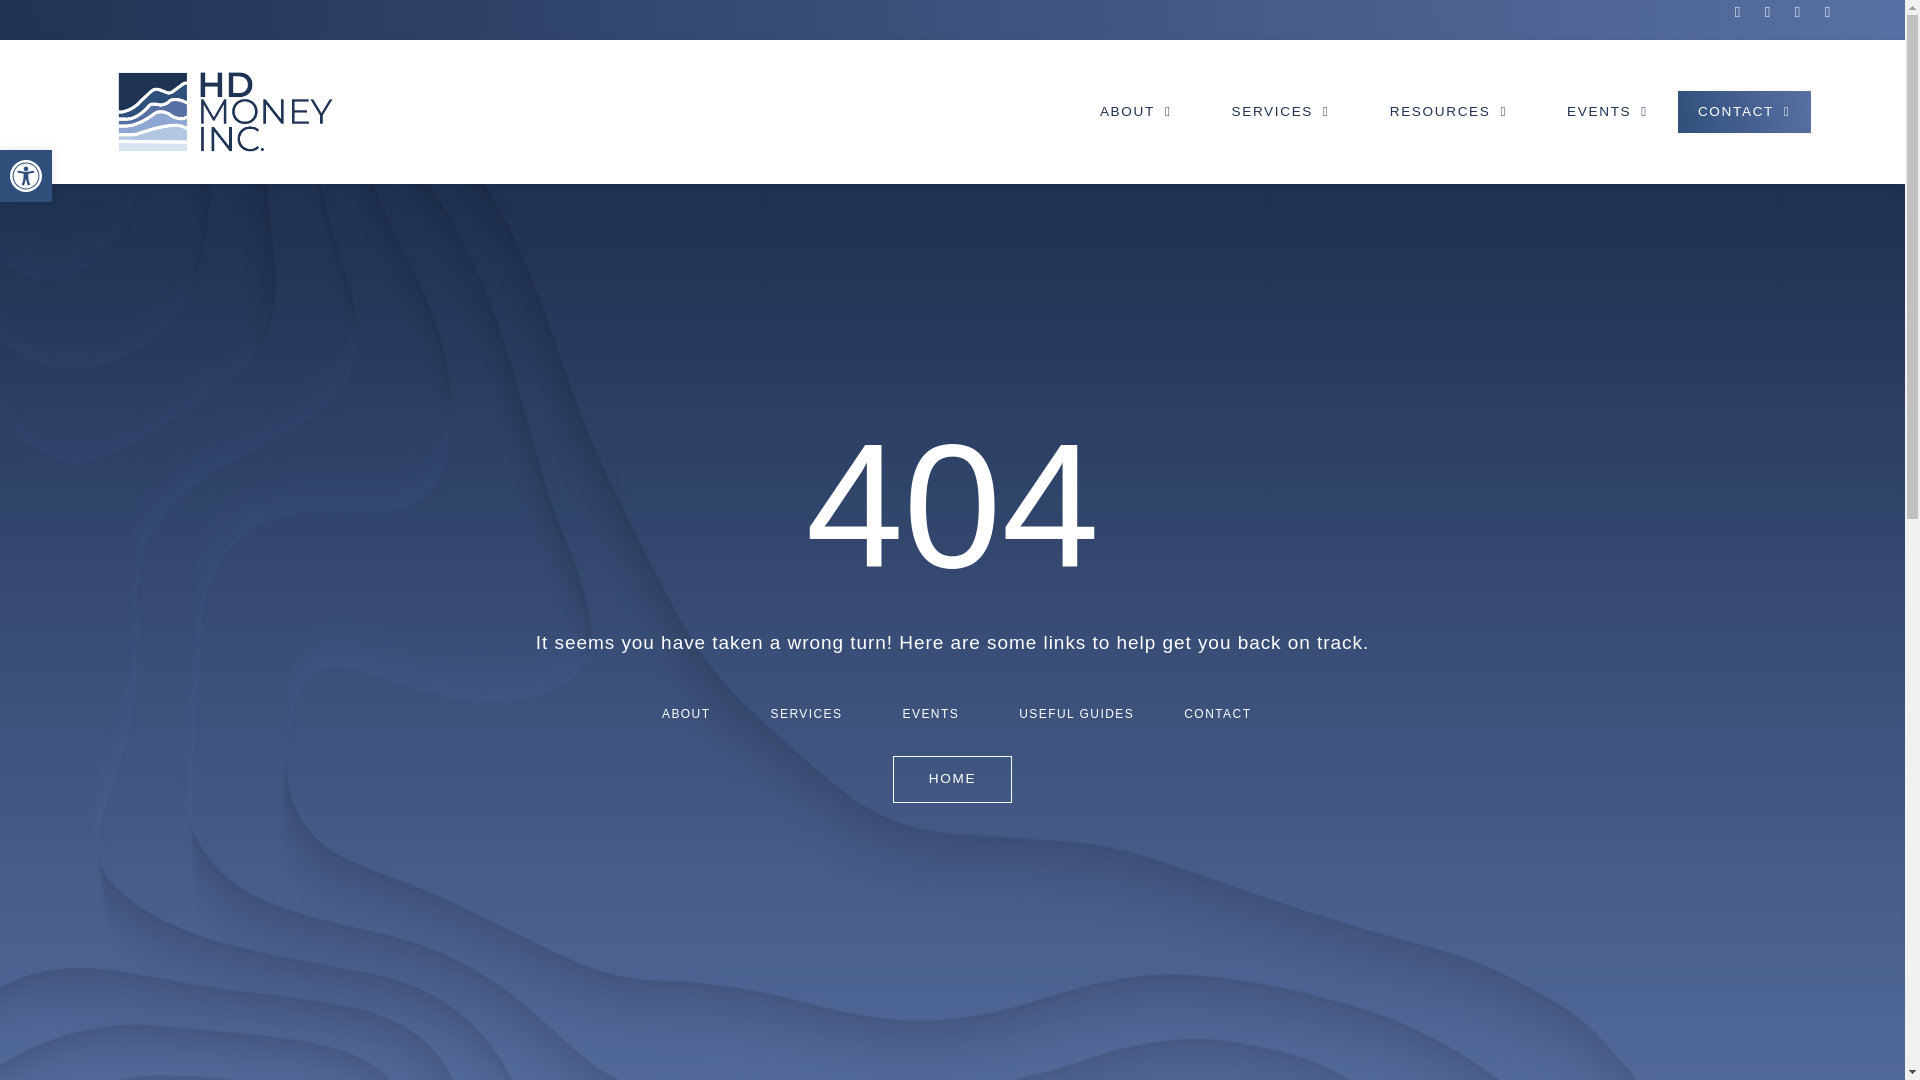 Image resolution: width=1920 pixels, height=1080 pixels. Describe the element at coordinates (26, 176) in the screenshot. I see `CONTACT` at that location.